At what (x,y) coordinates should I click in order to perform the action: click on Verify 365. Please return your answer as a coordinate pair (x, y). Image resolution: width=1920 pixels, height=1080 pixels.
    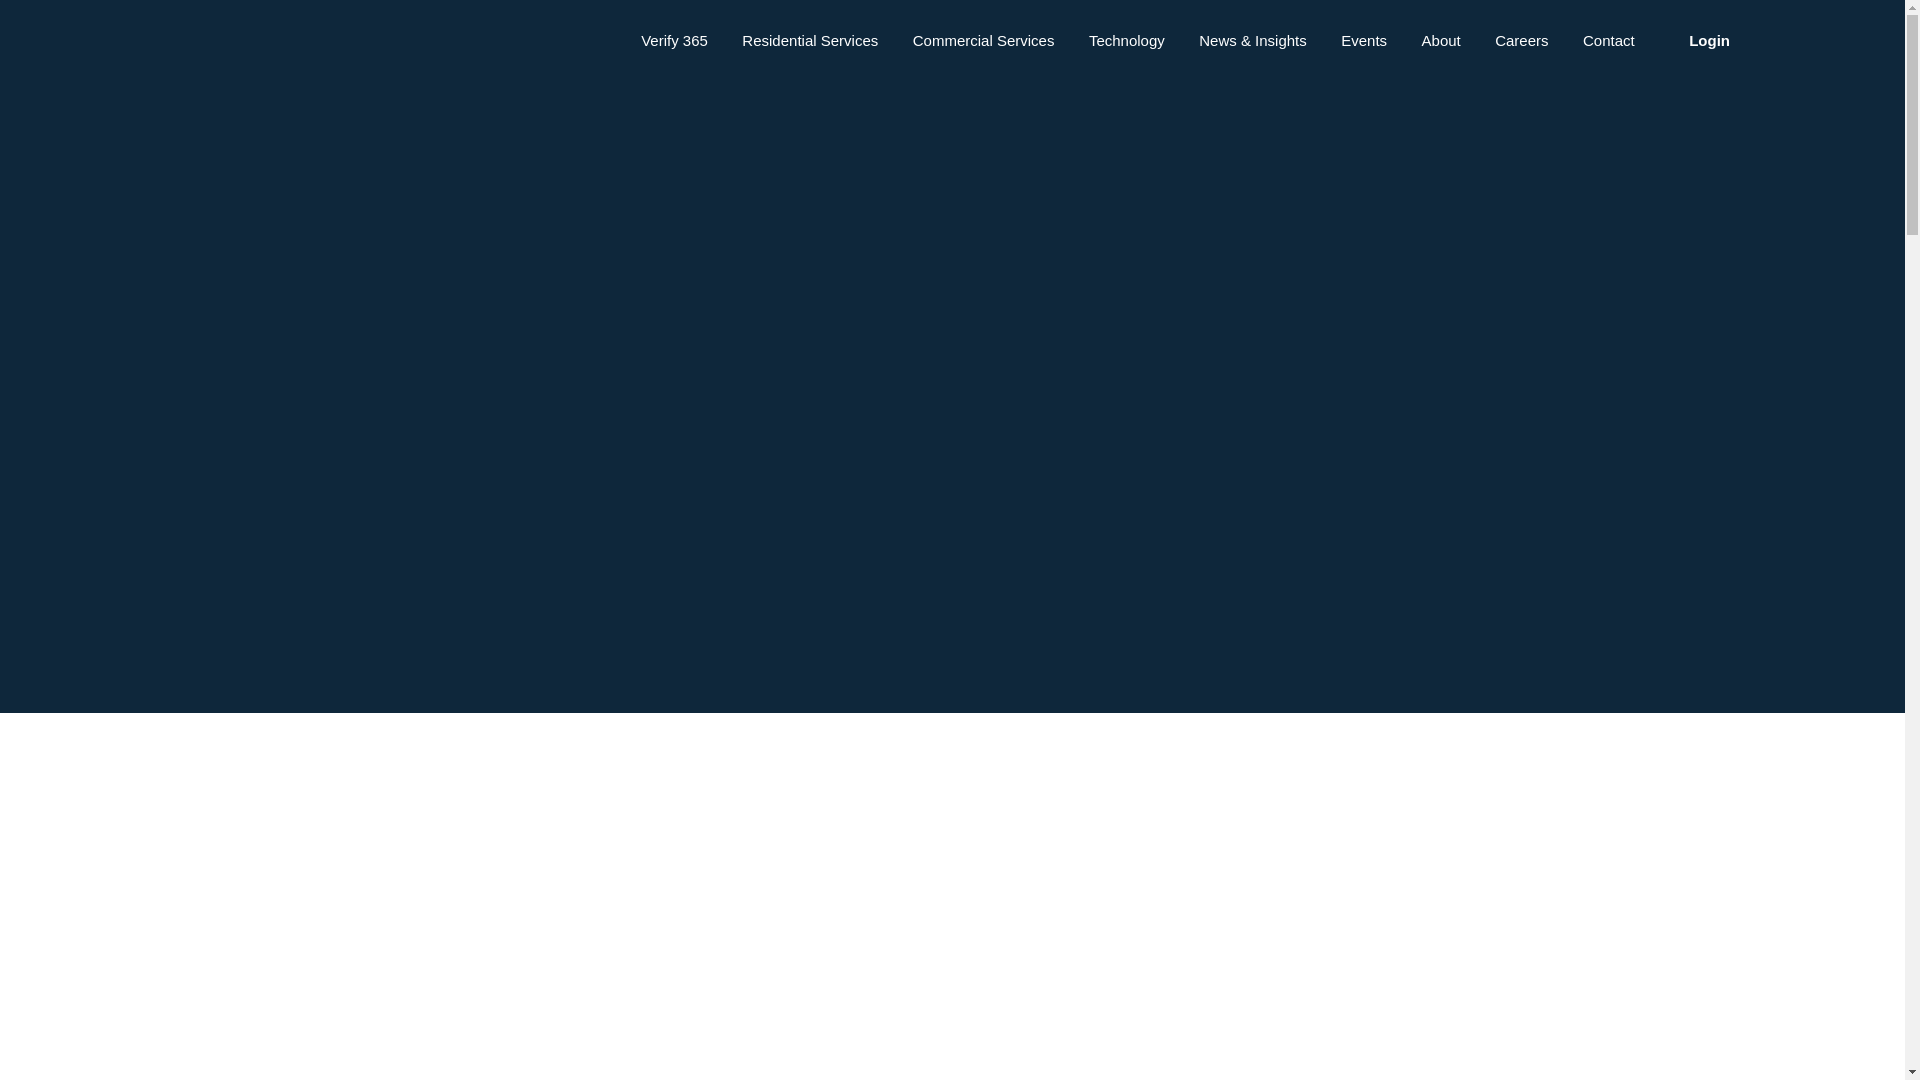
    Looking at the image, I should click on (674, 44).